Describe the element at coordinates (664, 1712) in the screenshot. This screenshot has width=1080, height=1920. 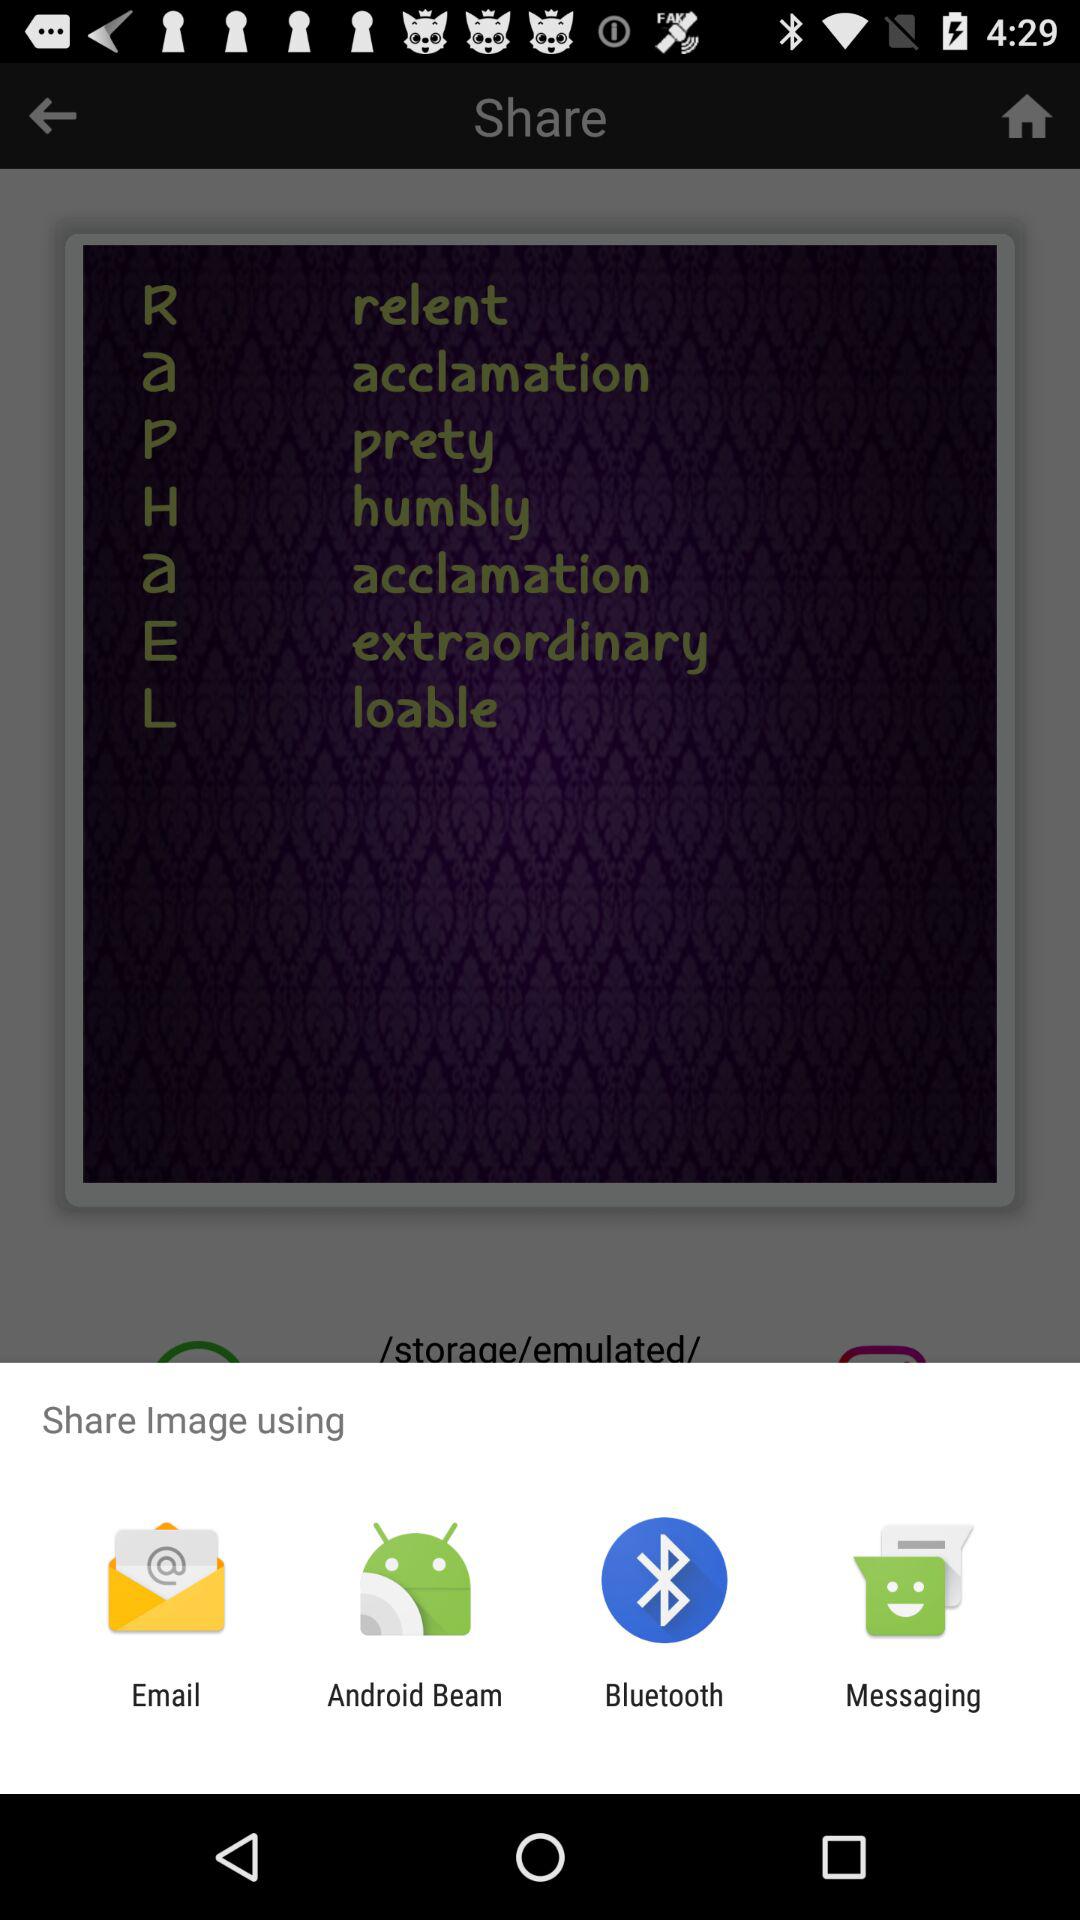
I see `turn off icon next to the android beam app` at that location.